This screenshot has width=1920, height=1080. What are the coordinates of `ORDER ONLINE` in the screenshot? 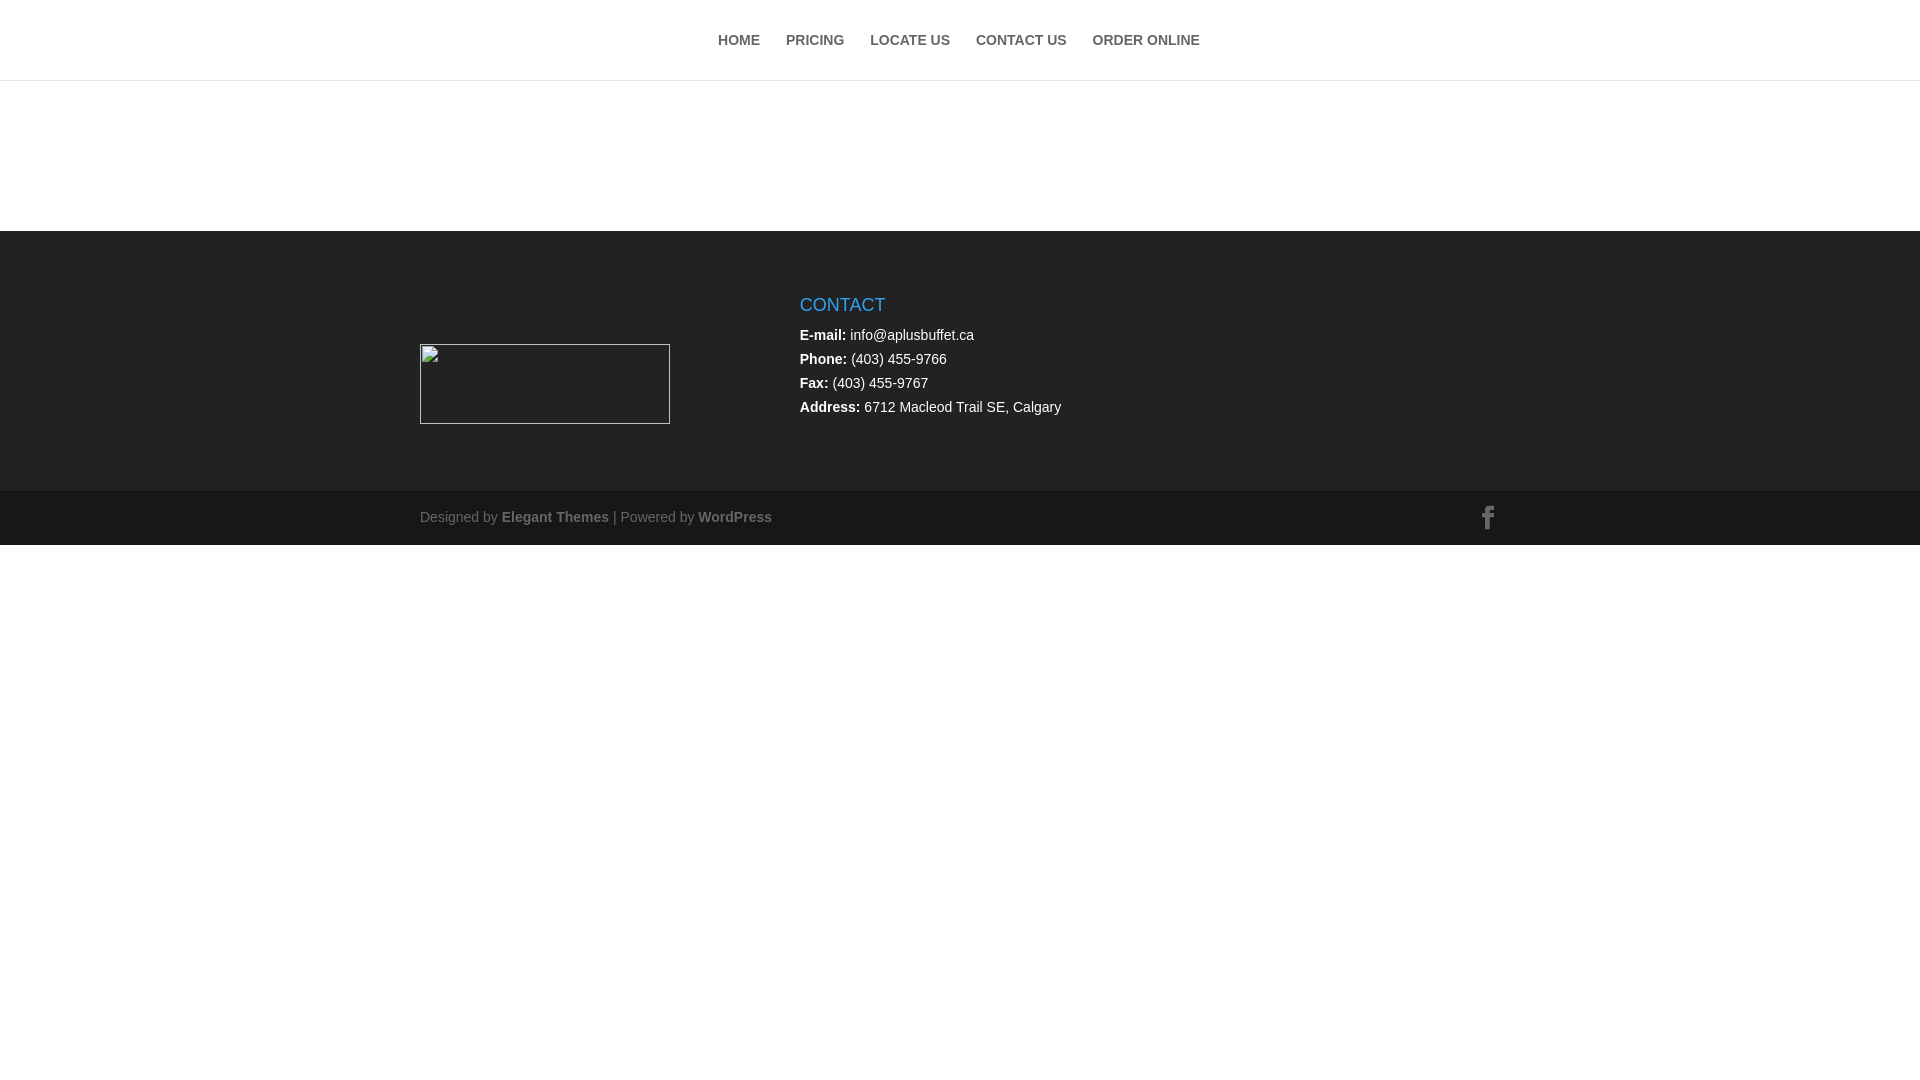 It's located at (1146, 56).